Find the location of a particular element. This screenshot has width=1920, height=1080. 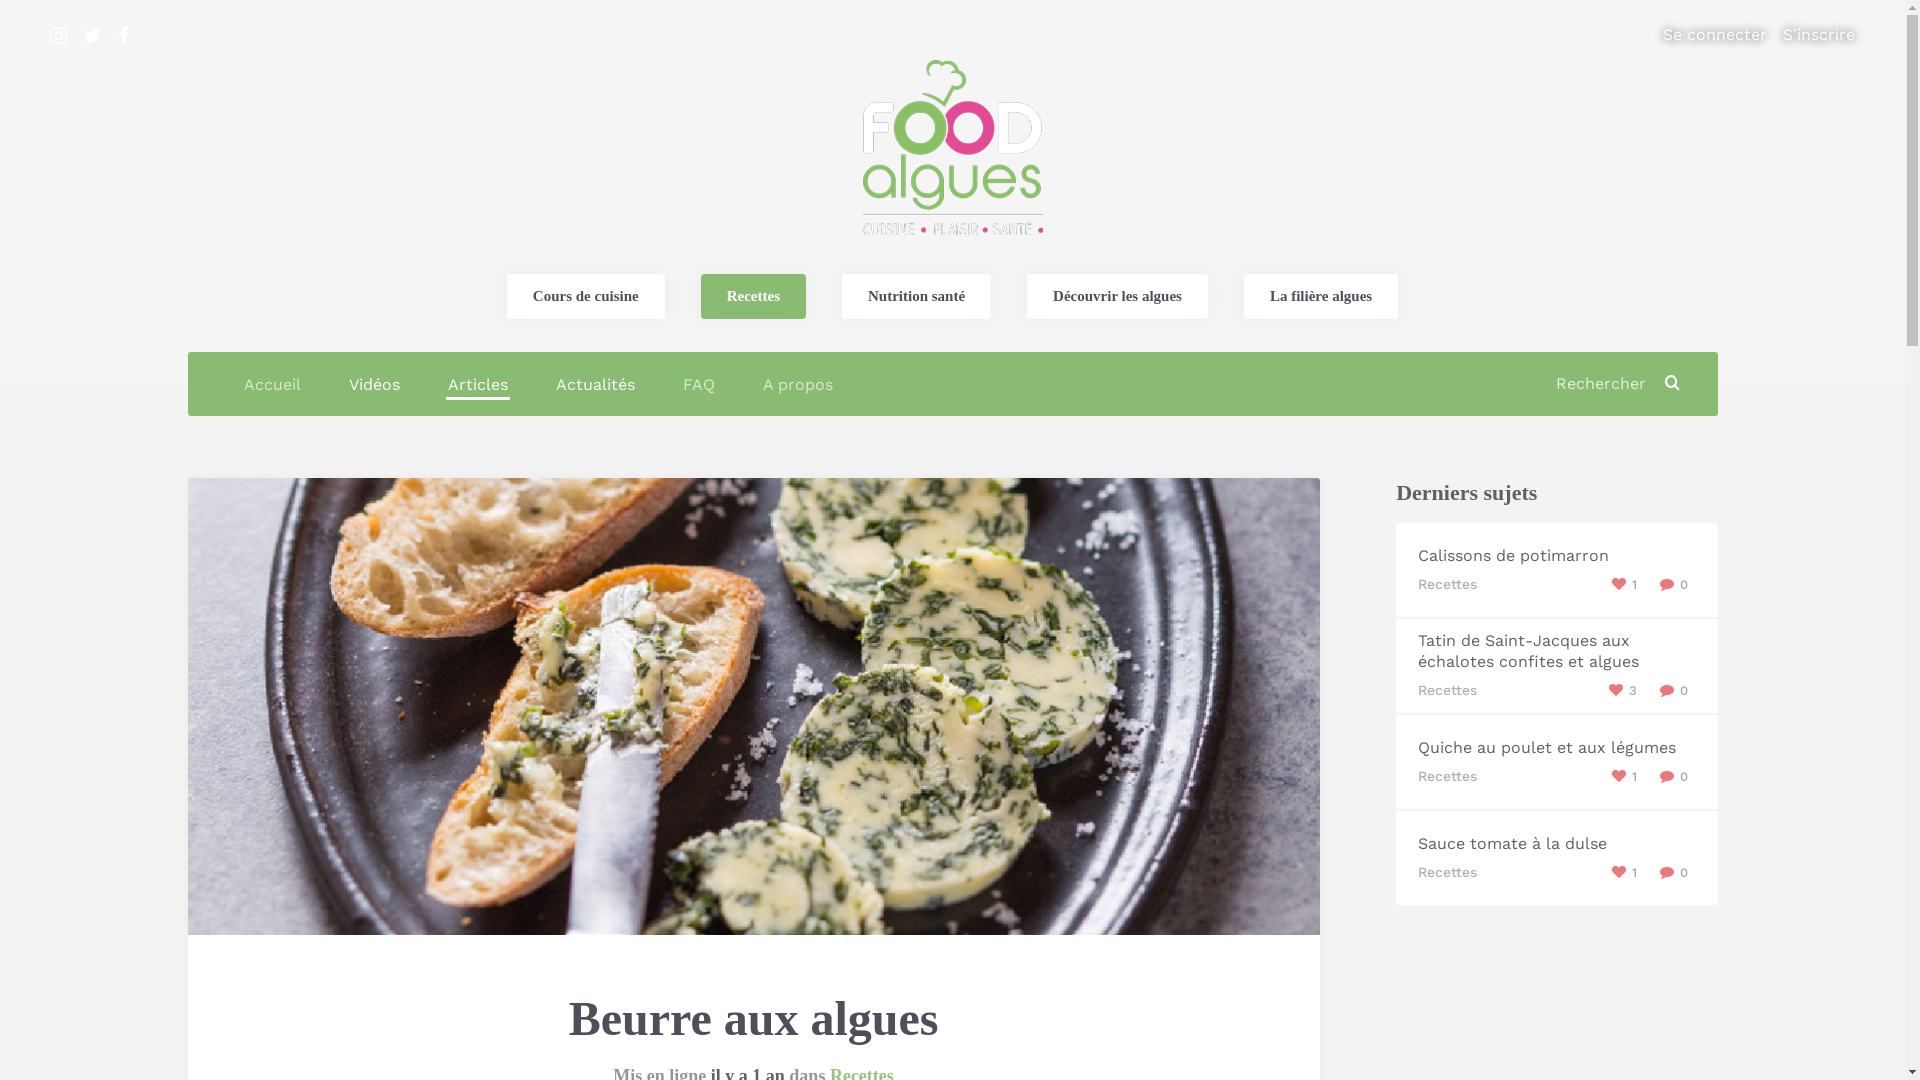

S'inscrire is located at coordinates (1819, 35).